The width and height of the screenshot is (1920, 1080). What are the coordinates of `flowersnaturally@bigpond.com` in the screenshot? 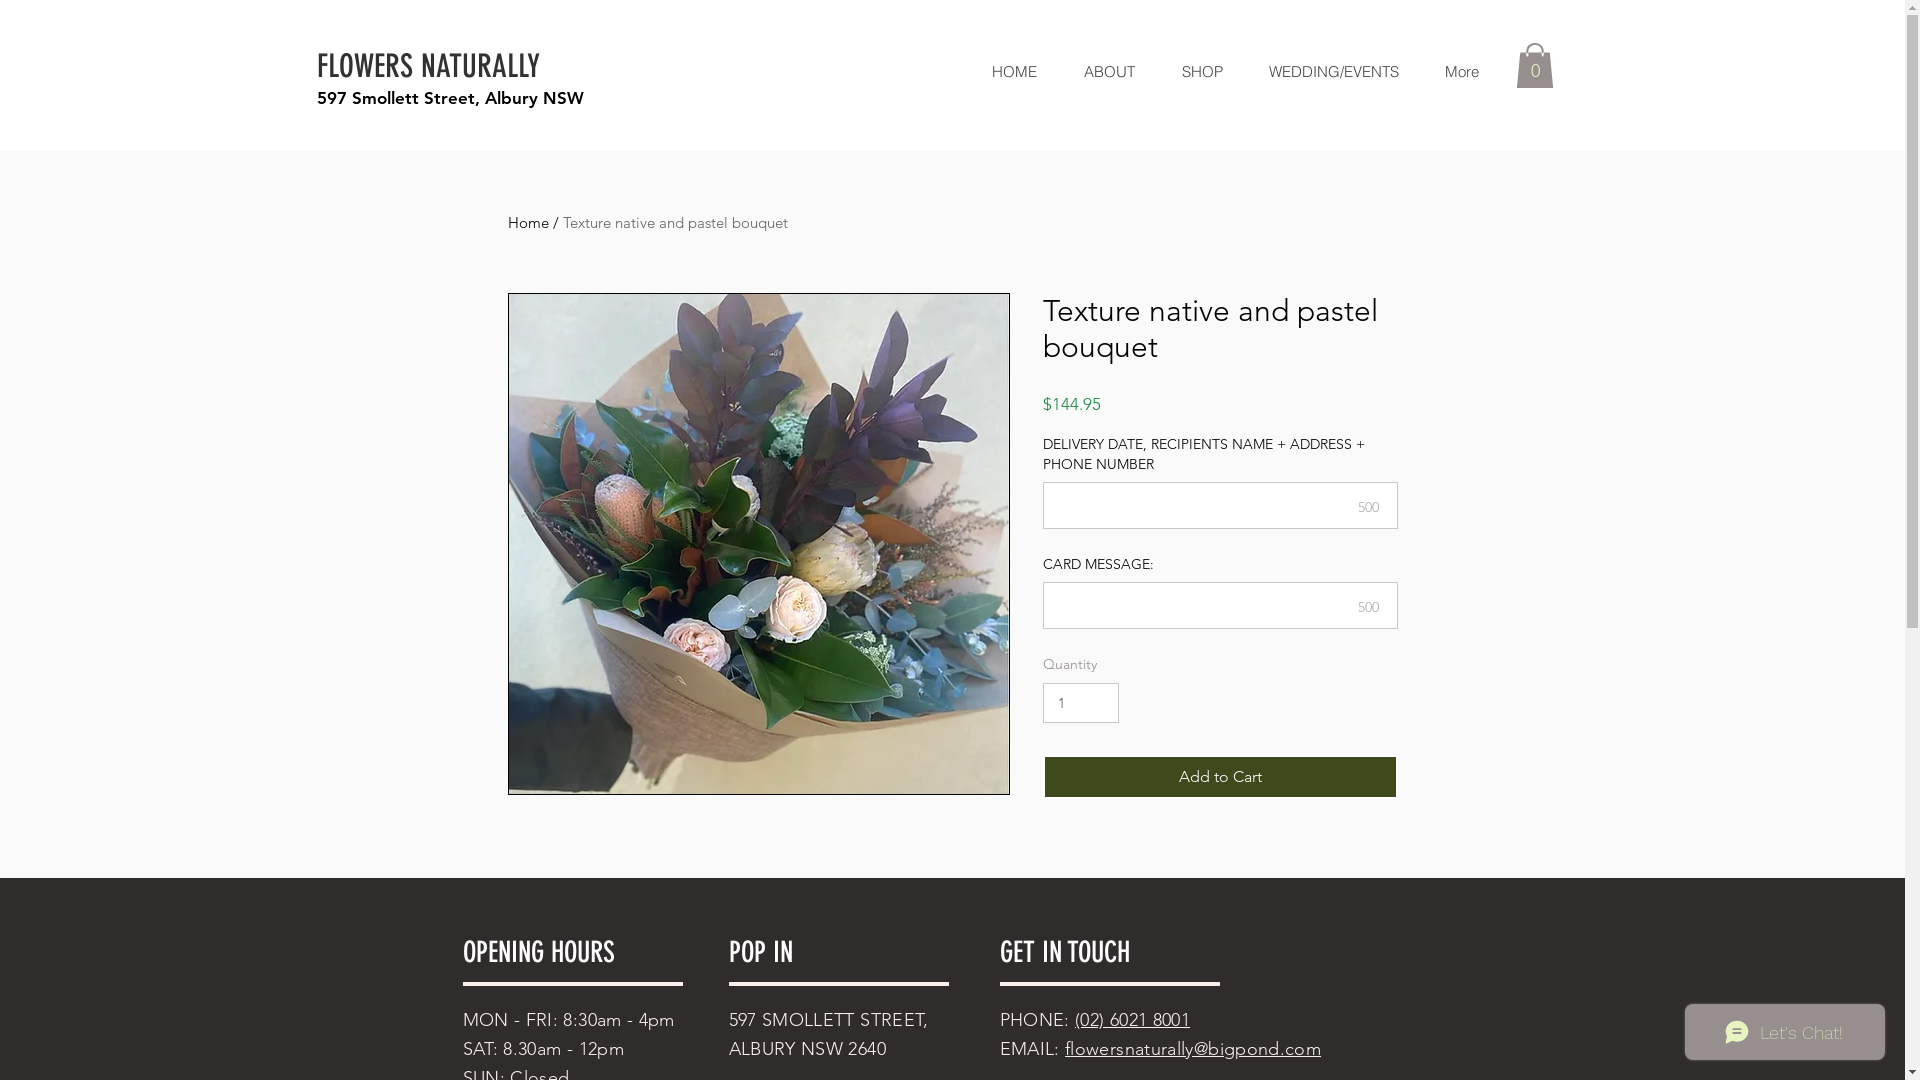 It's located at (1193, 1049).